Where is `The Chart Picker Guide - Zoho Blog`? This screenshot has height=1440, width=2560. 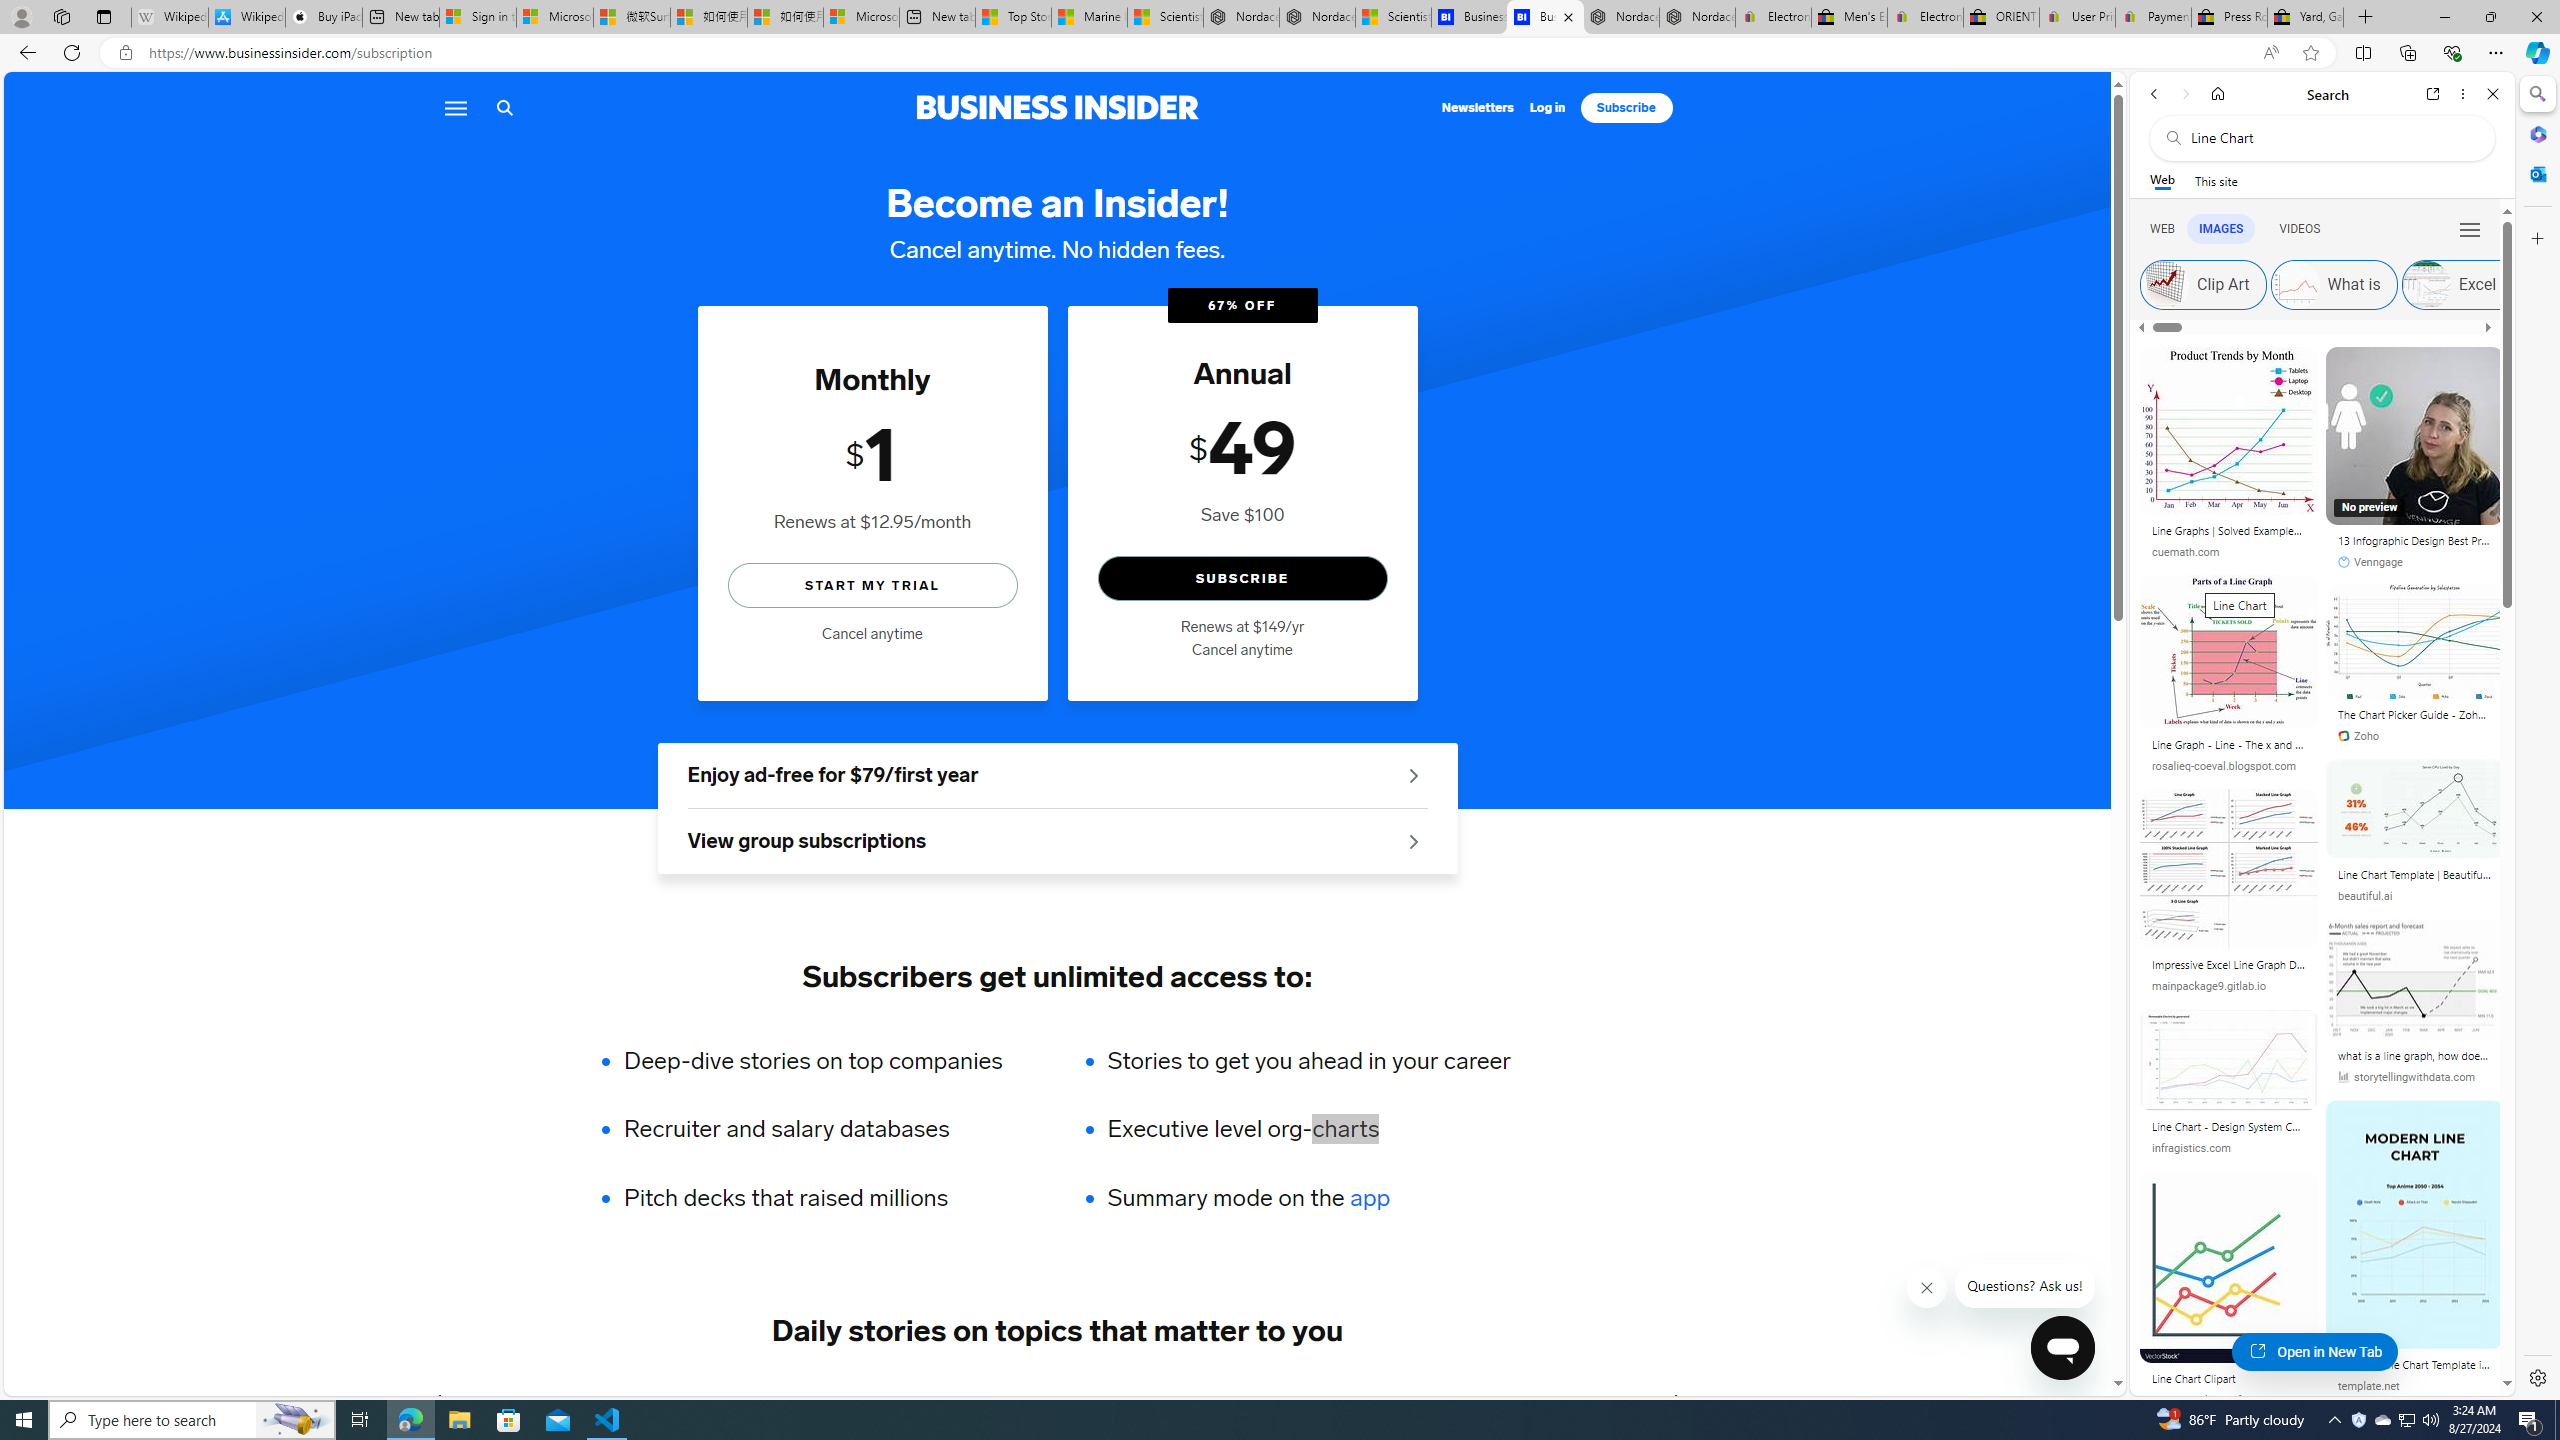 The Chart Picker Guide - Zoho Blog is located at coordinates (2414, 714).